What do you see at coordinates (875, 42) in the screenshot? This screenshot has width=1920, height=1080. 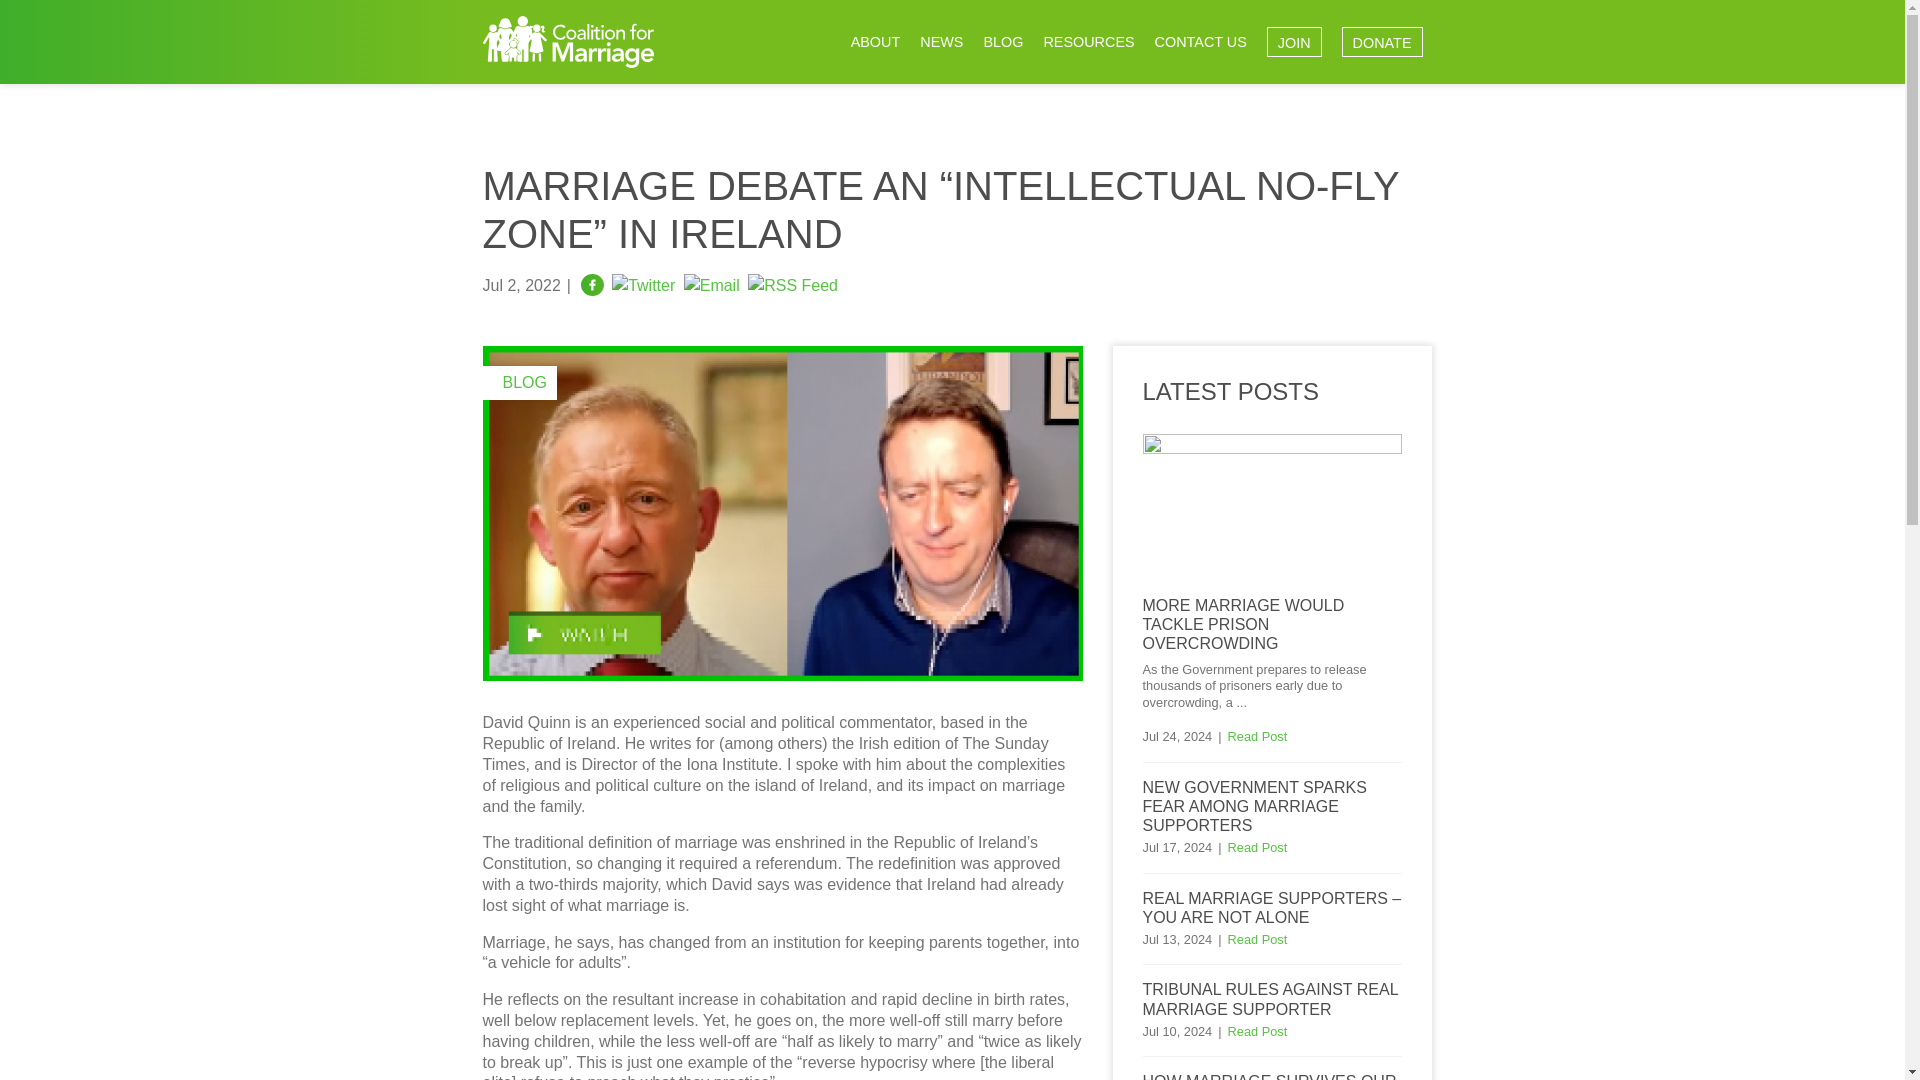 I see `ABOUT` at bounding box center [875, 42].